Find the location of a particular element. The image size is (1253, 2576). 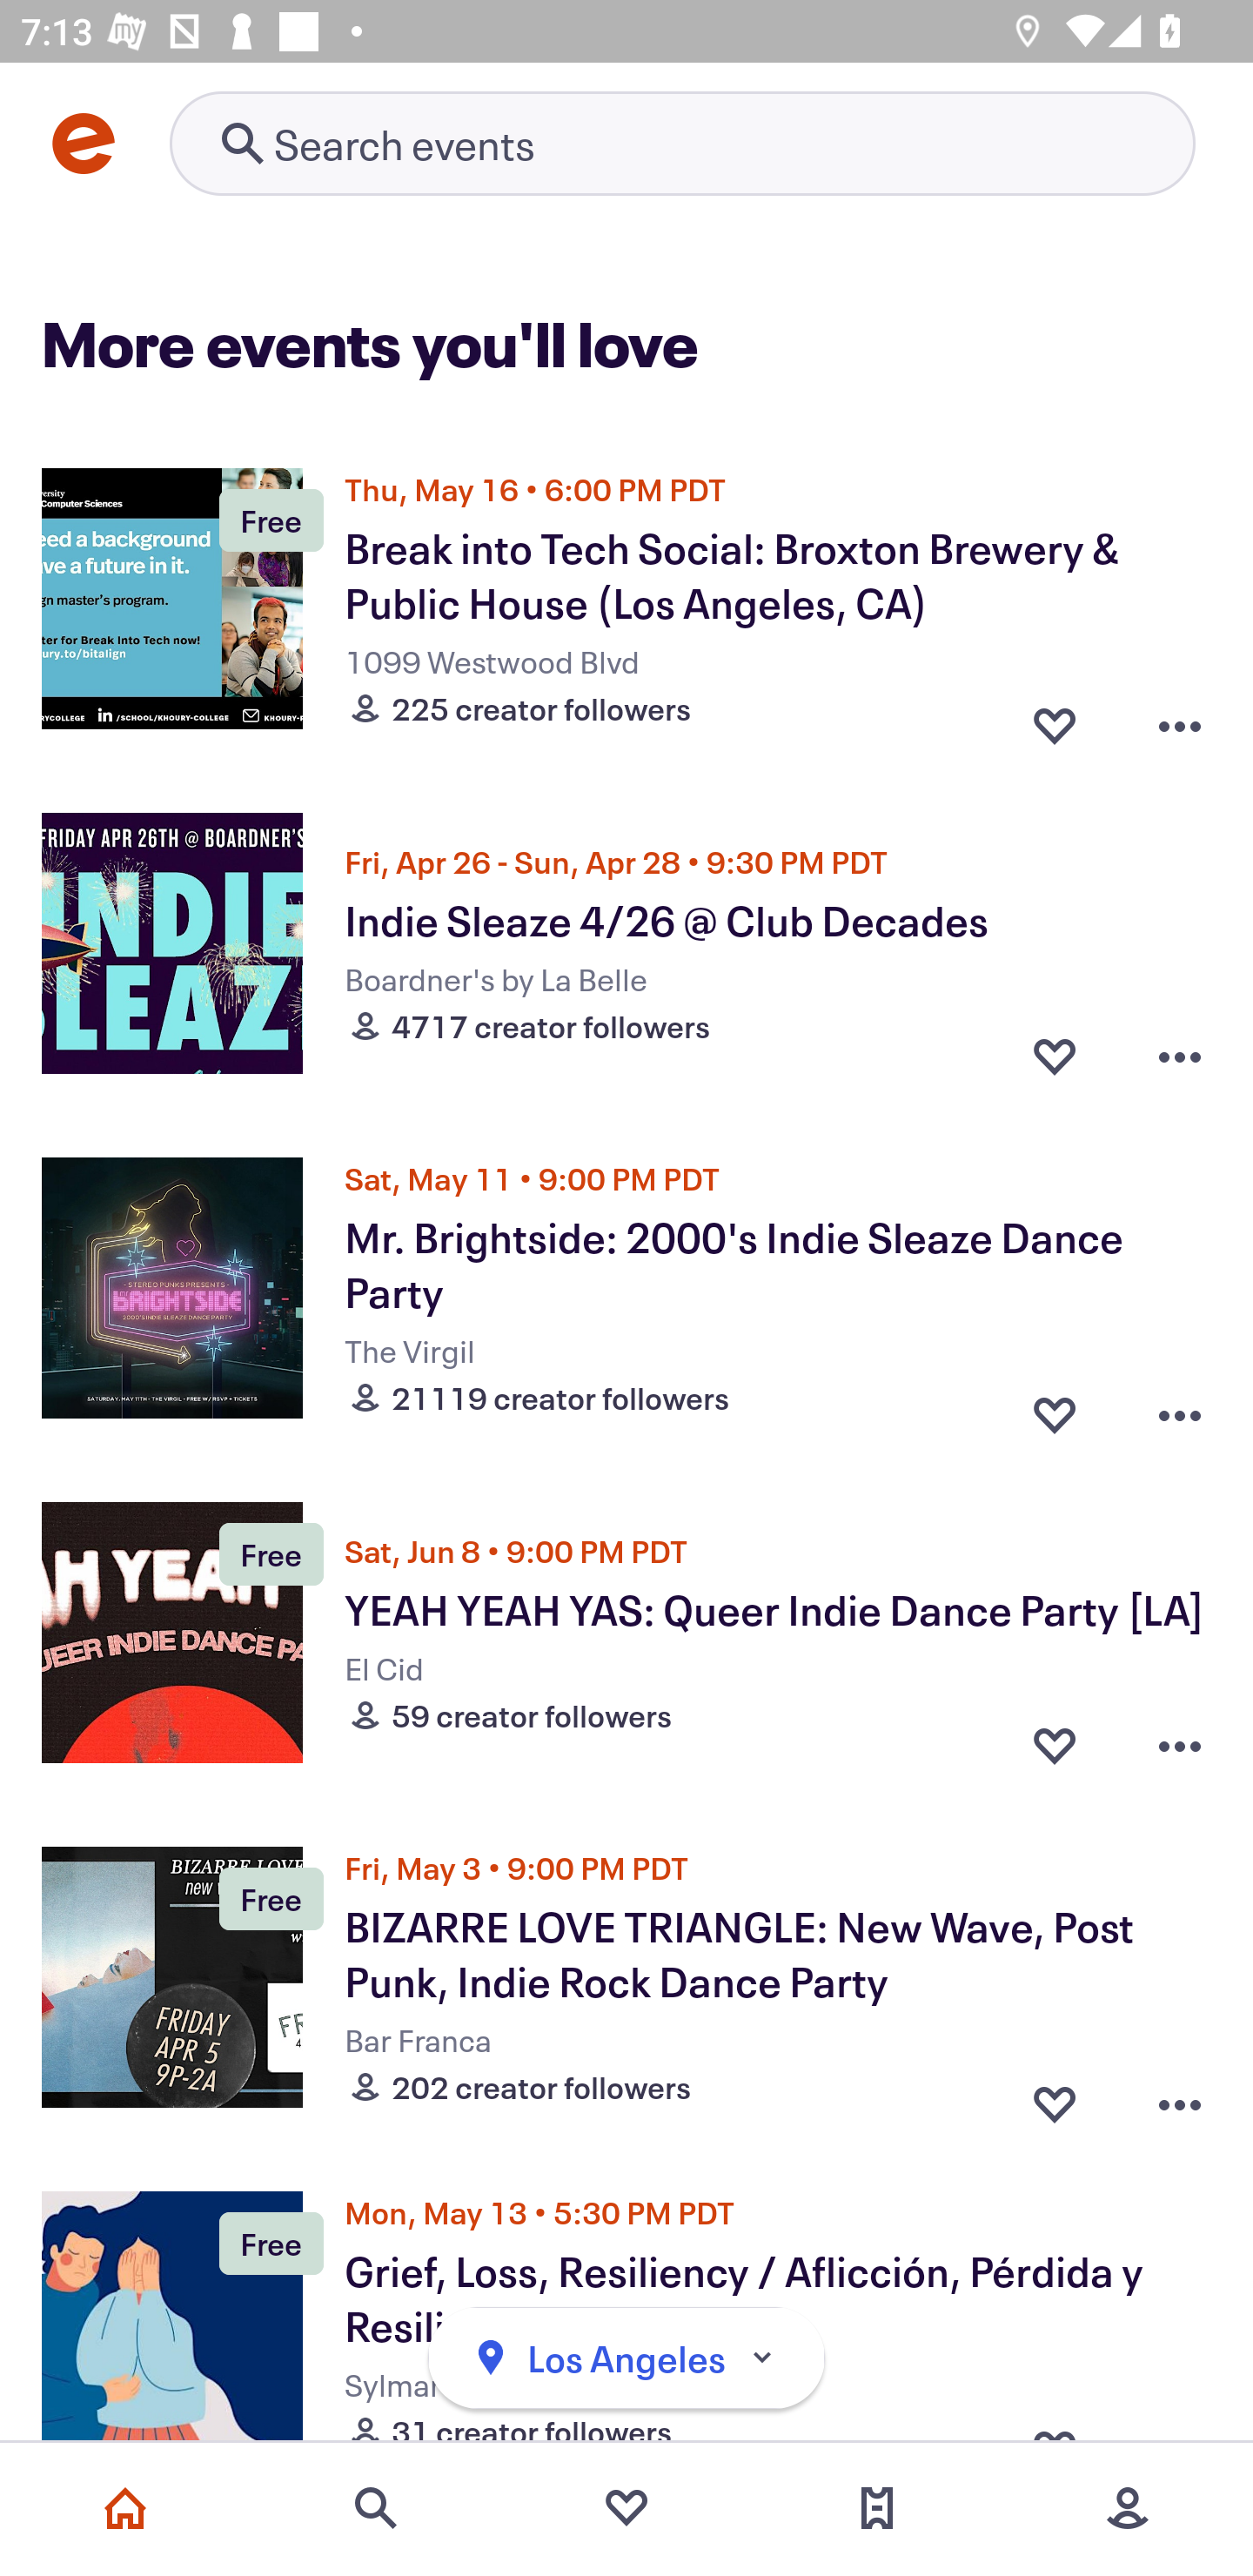

Home is located at coordinates (125, 2508).